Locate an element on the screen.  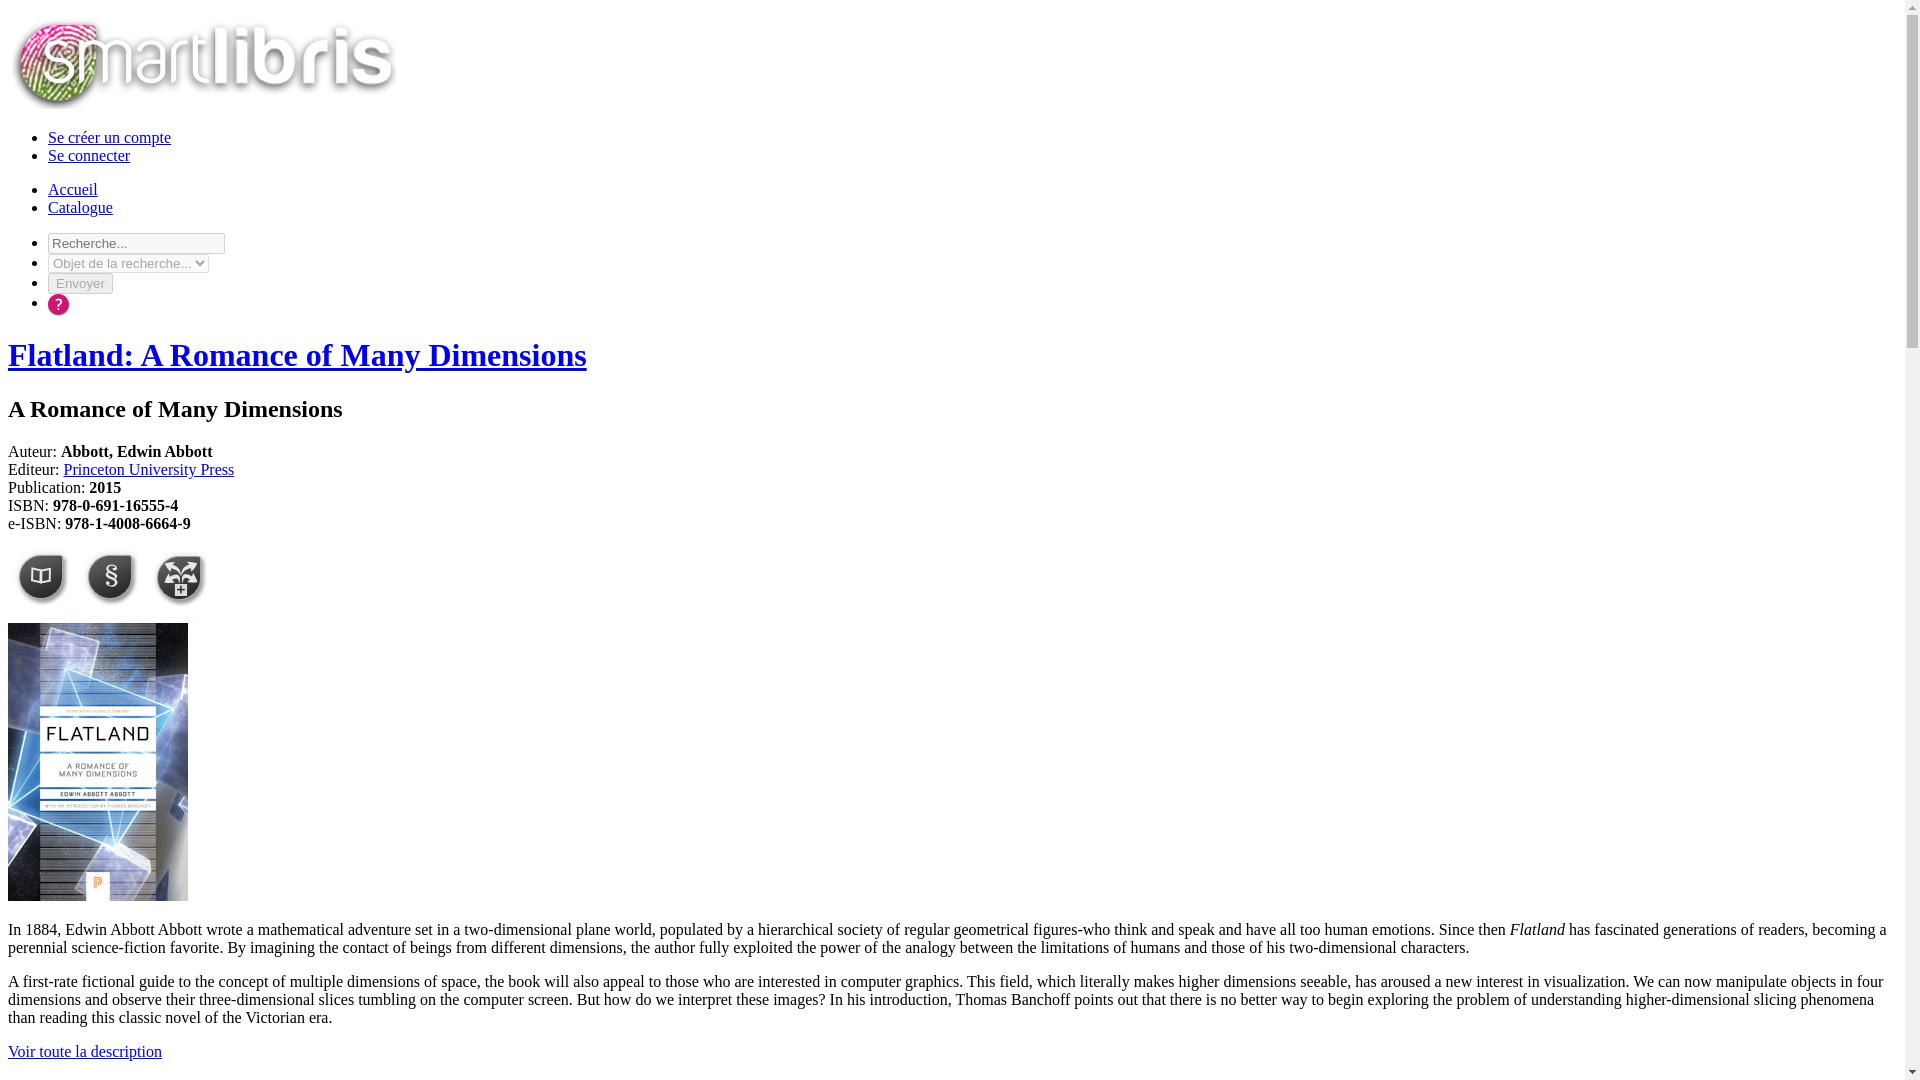
Accueil is located at coordinates (72, 189).